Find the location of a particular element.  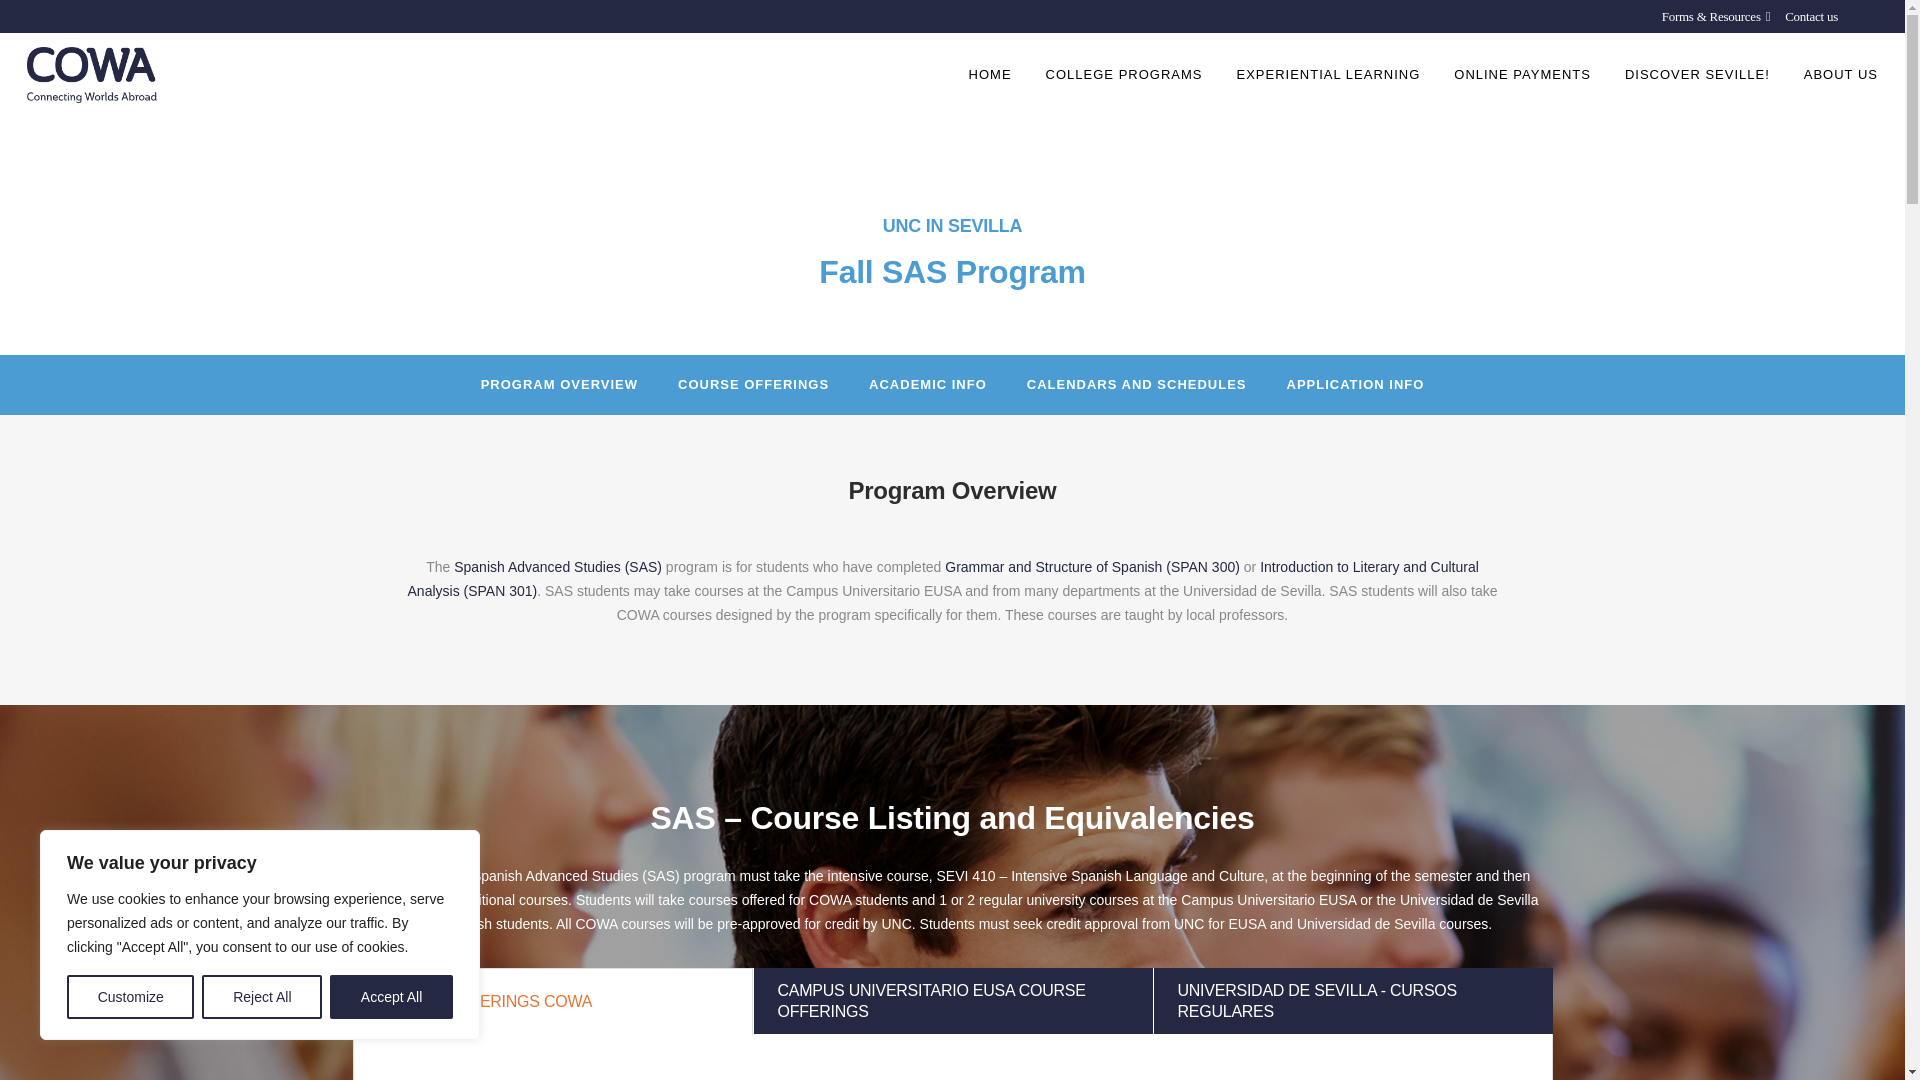

Accept All is located at coordinates (392, 997).